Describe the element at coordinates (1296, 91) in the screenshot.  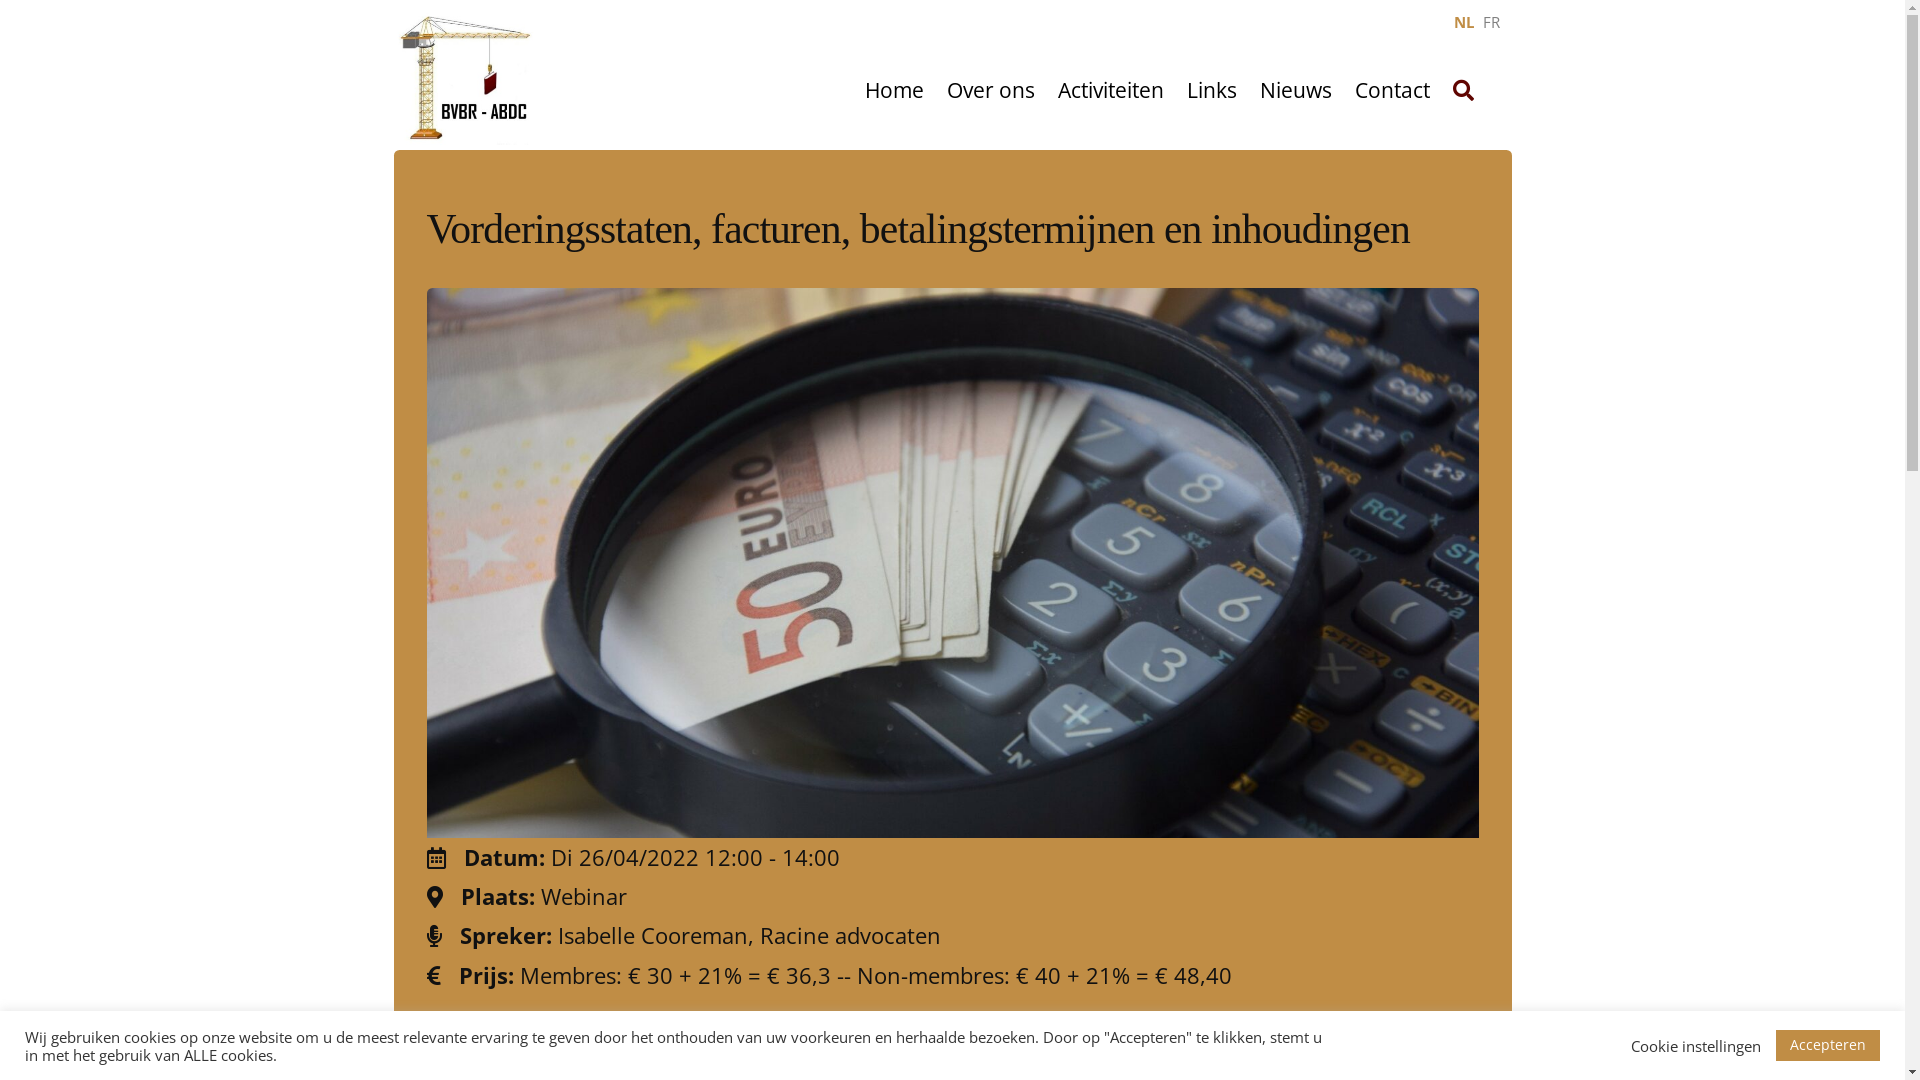
I see `Nieuws` at that location.